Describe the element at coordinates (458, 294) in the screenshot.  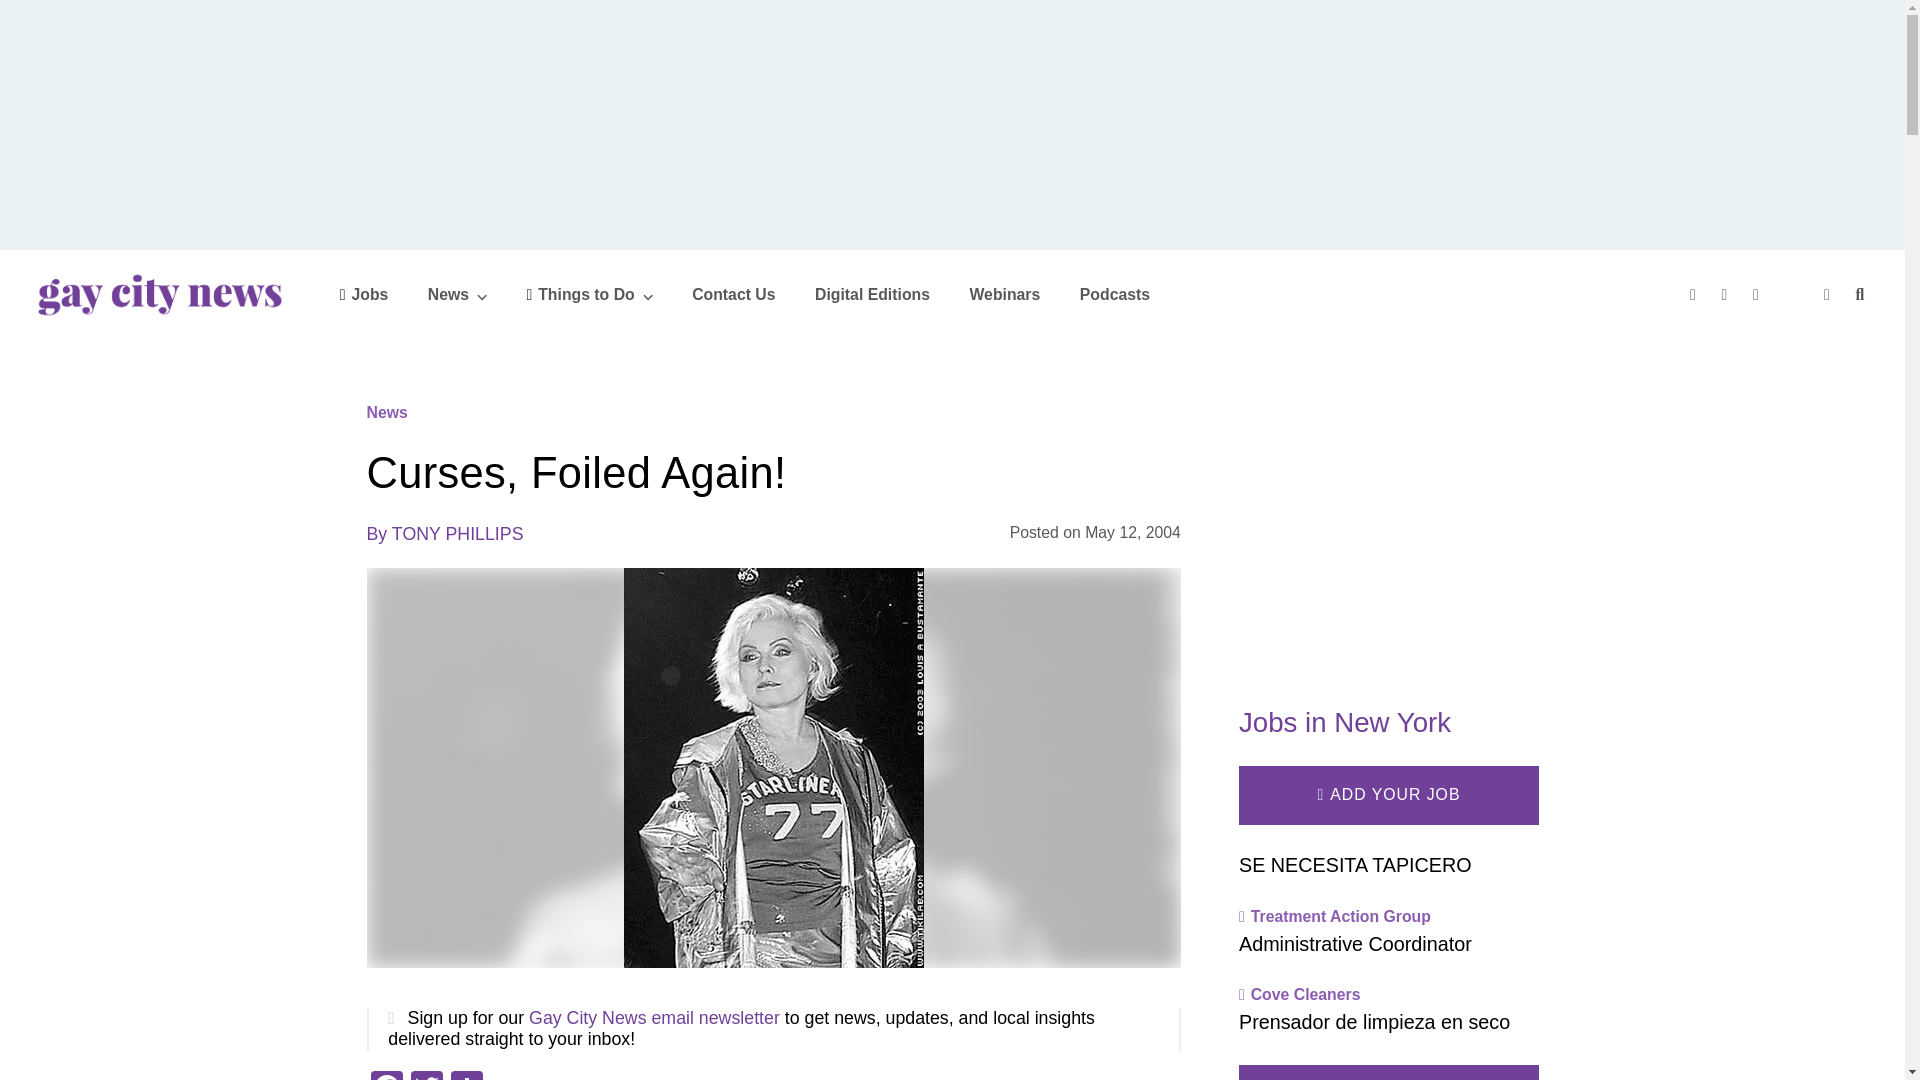
I see `News` at that location.